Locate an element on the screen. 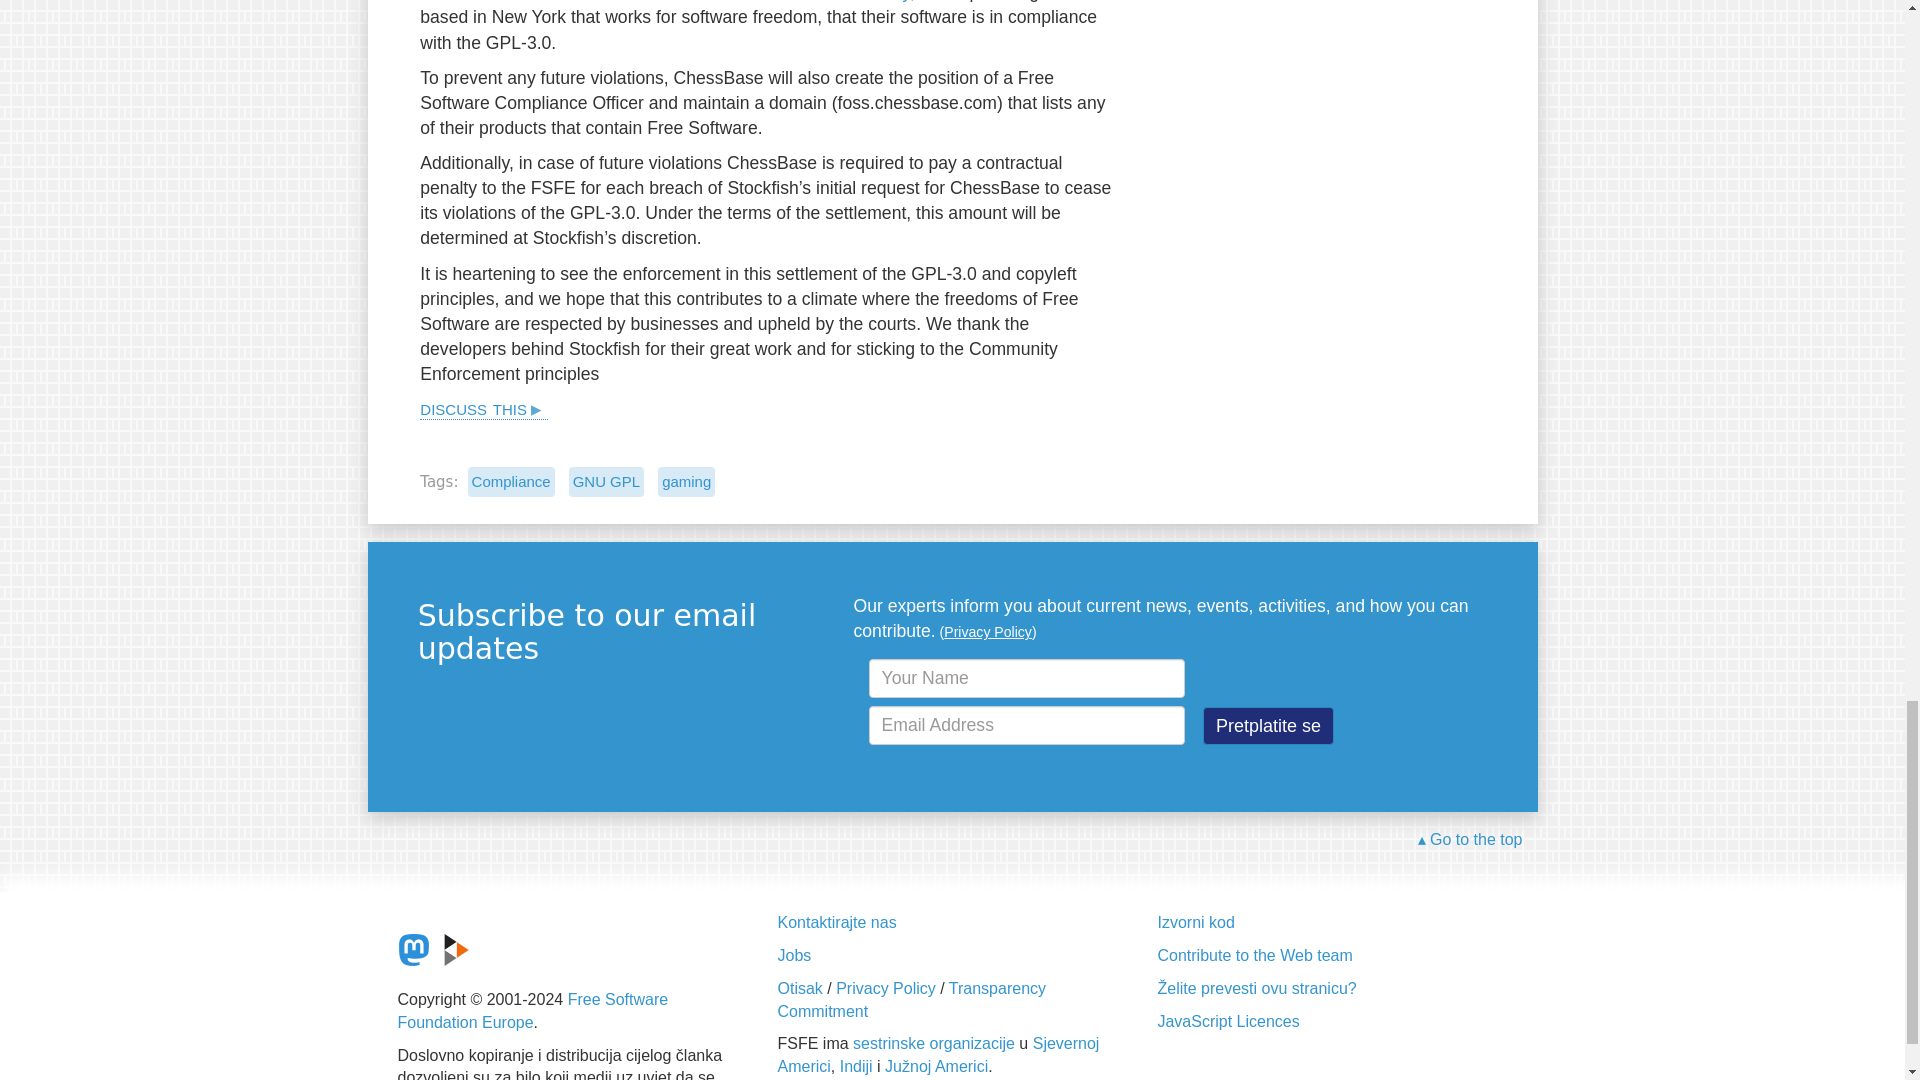  Kontaktirajte nas is located at coordinates (836, 922).